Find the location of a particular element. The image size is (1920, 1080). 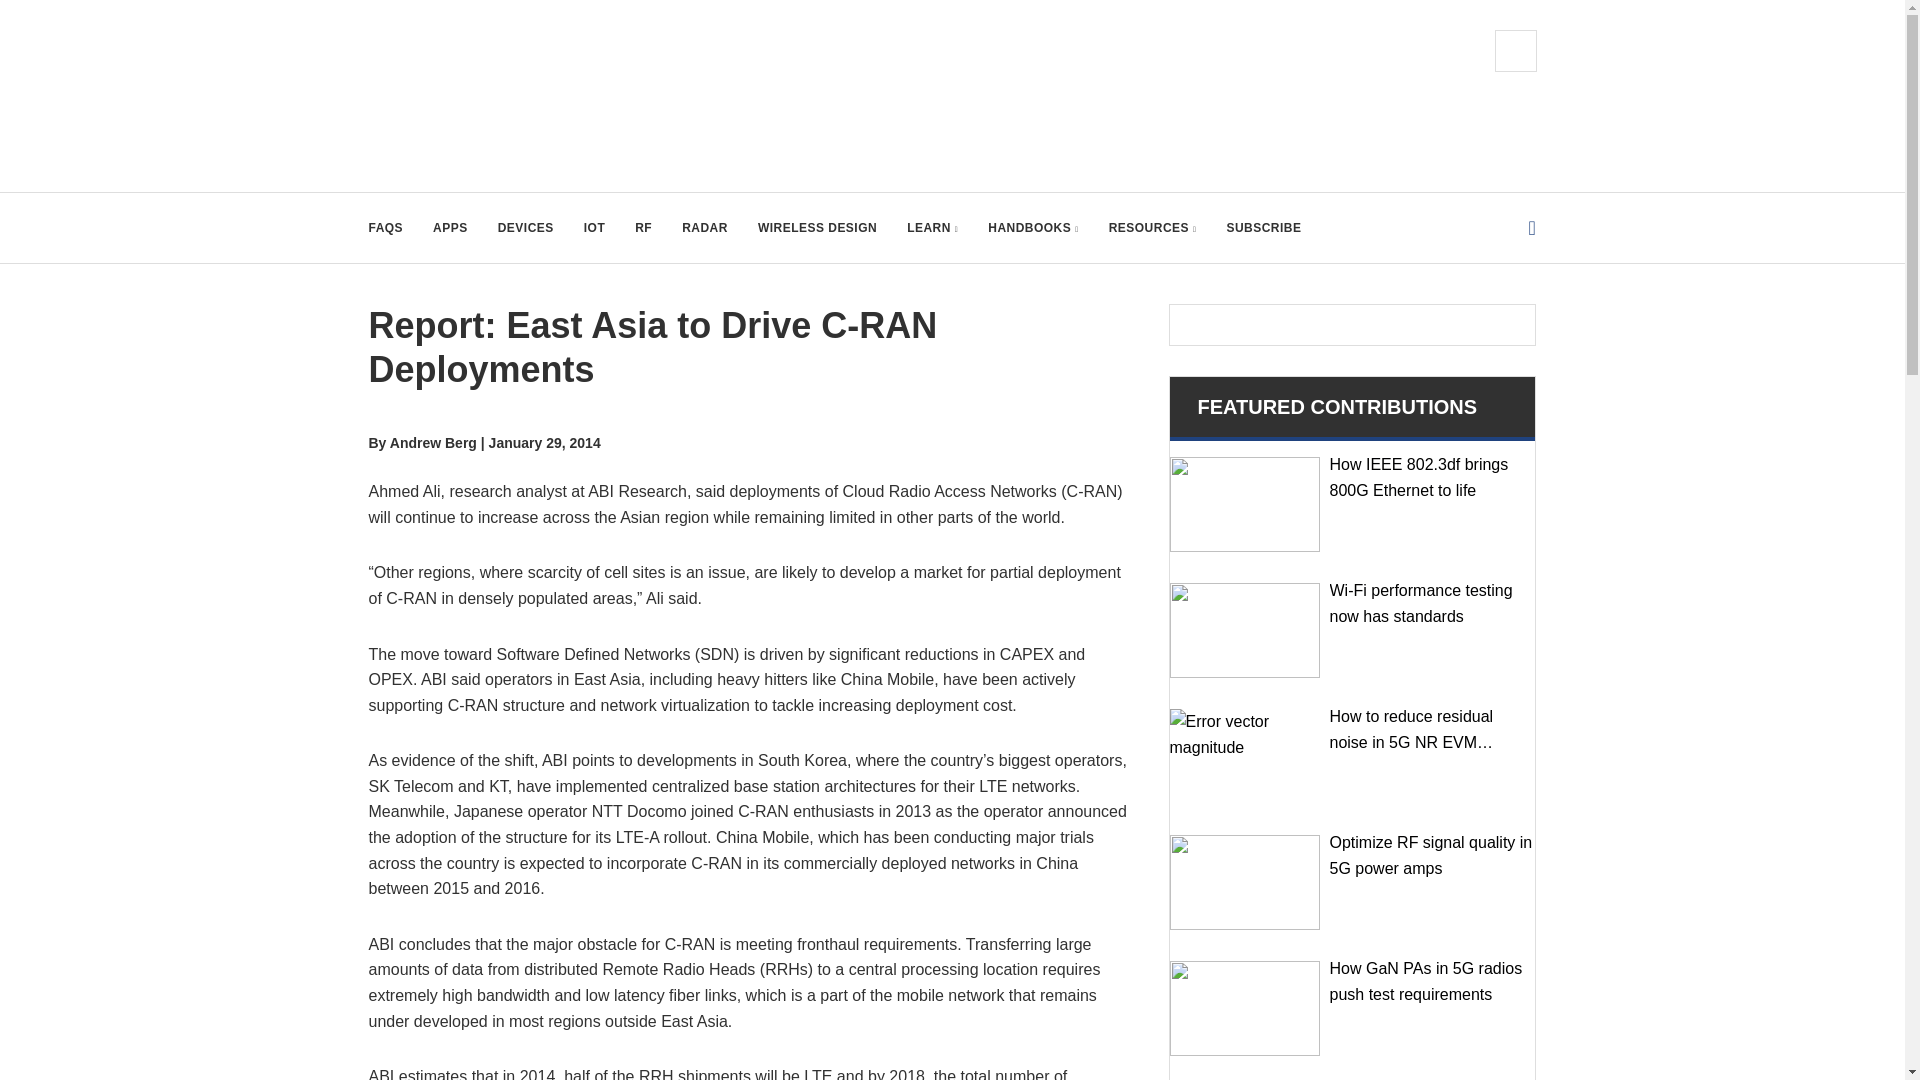

Wi-Fi performance testing now has standards is located at coordinates (1244, 630).